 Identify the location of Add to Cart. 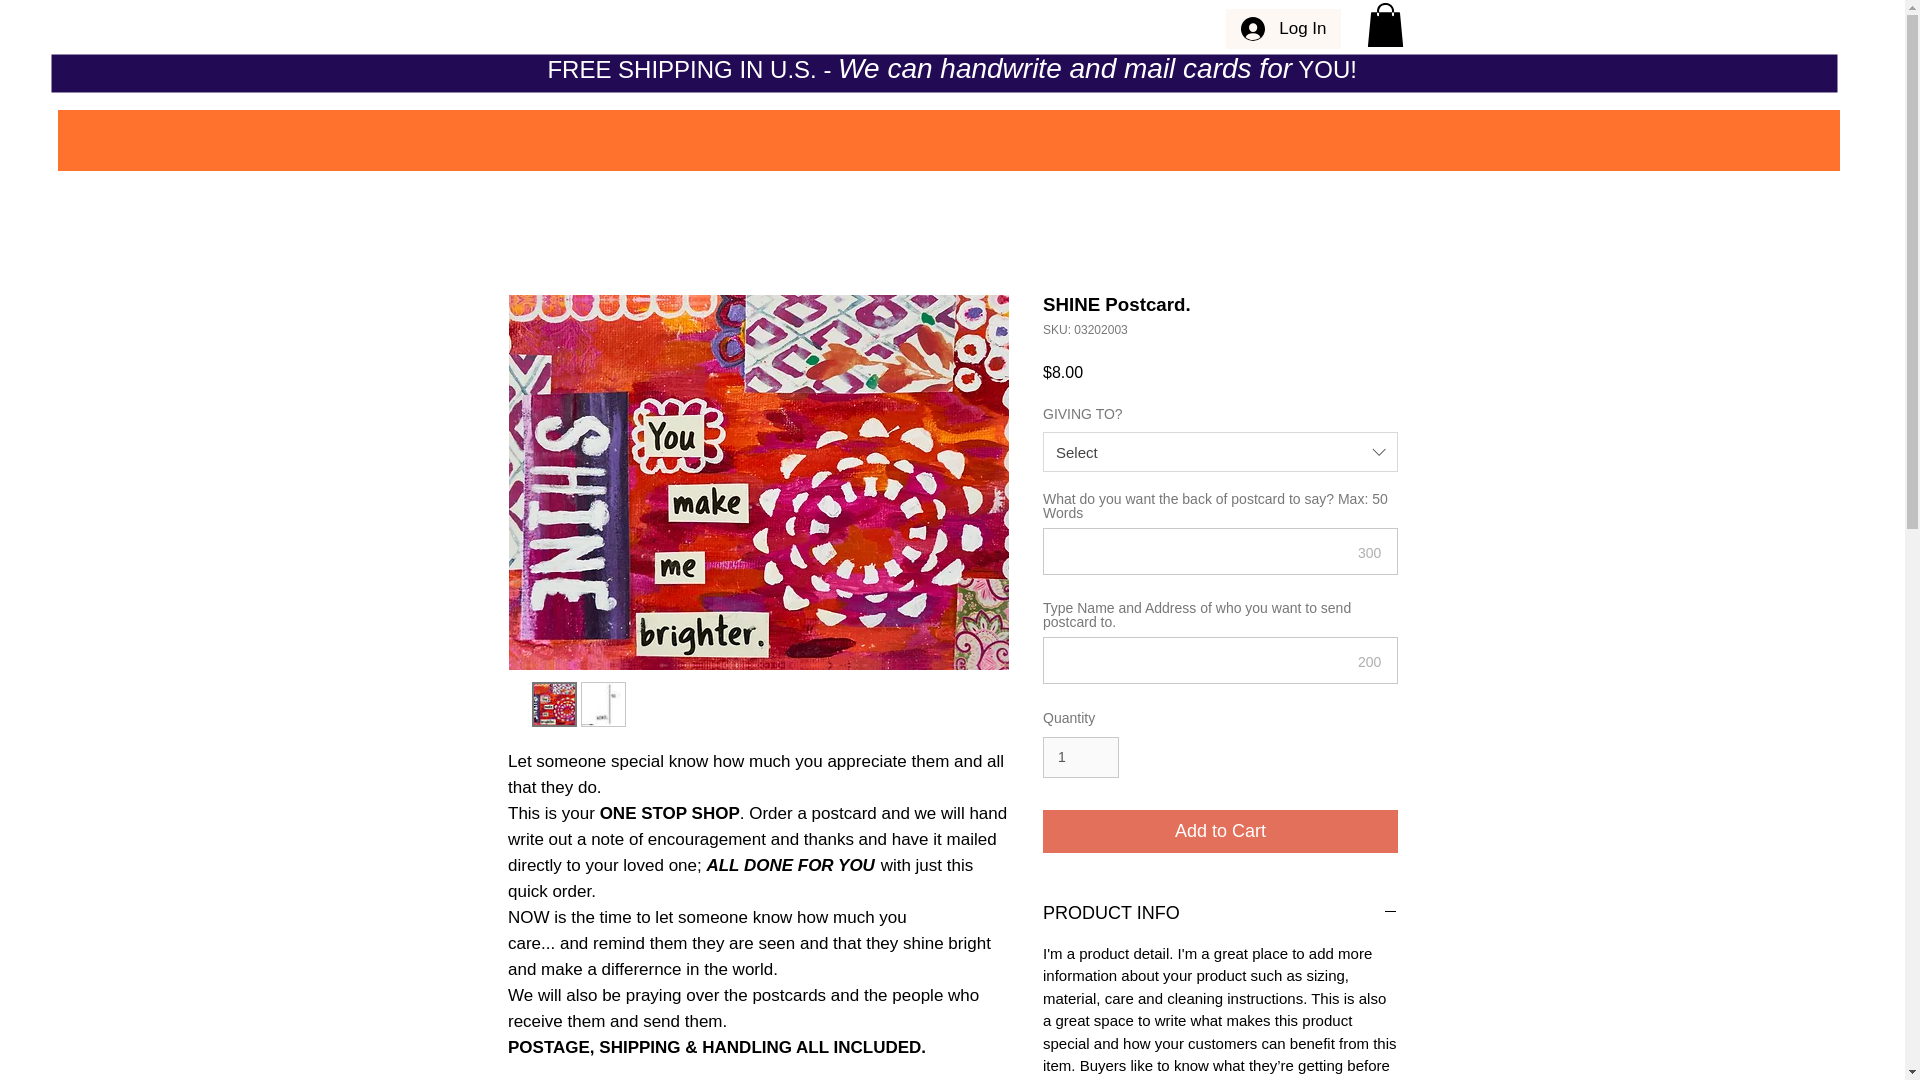
(1220, 832).